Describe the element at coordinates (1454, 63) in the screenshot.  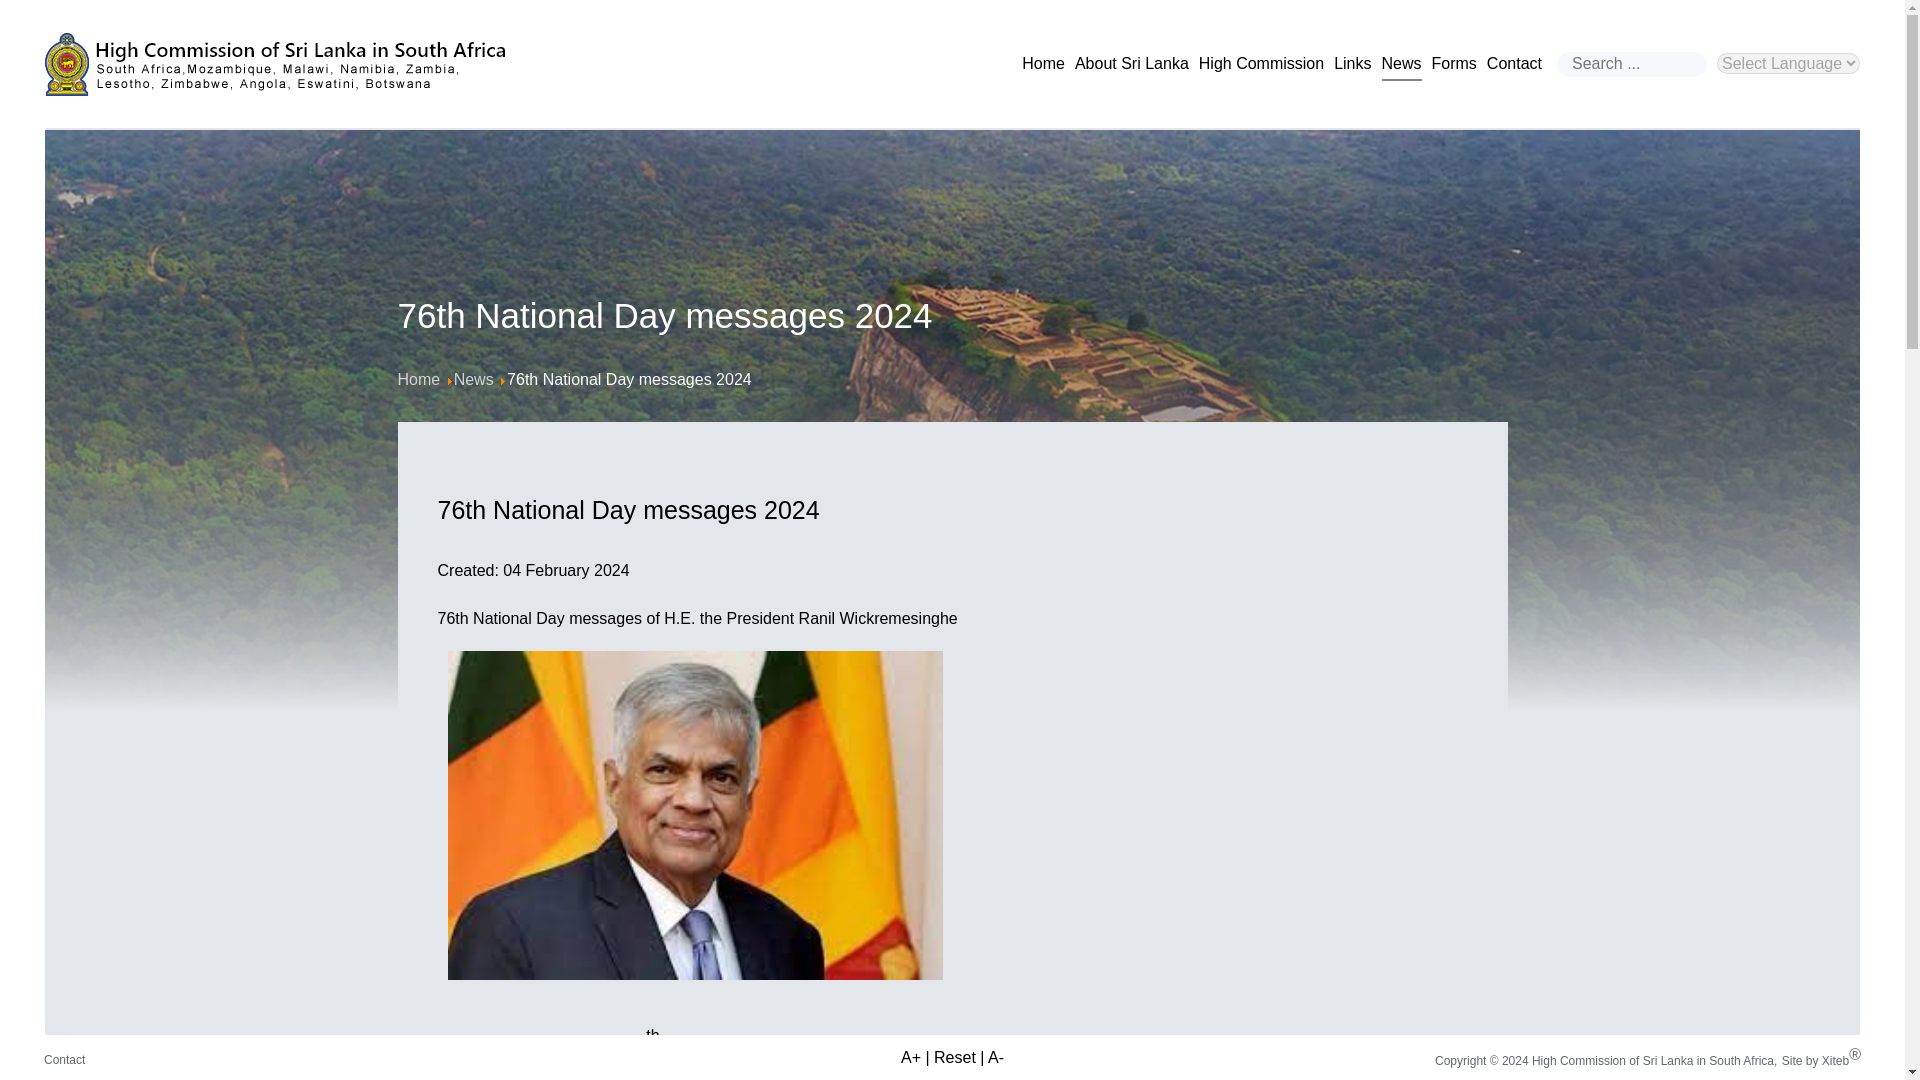
I see `Forms` at that location.